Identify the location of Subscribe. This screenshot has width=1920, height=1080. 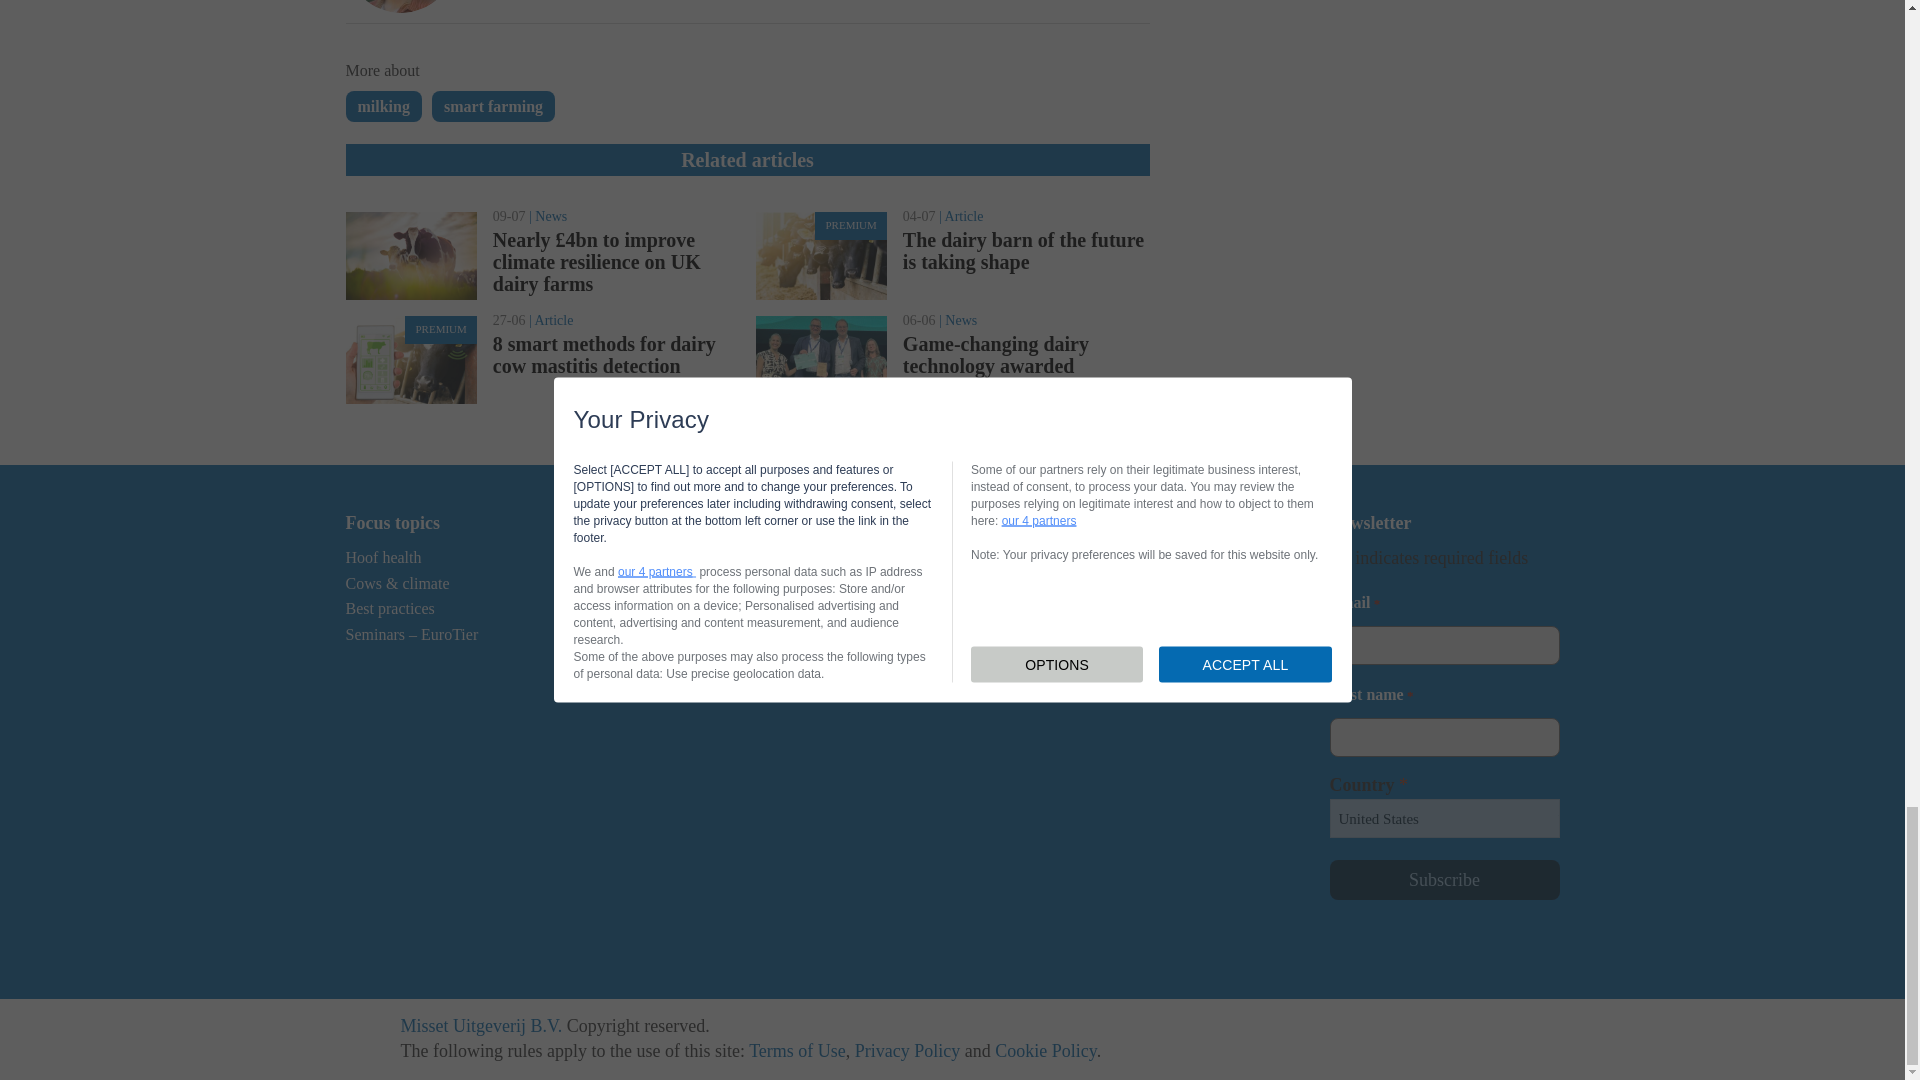
(1444, 879).